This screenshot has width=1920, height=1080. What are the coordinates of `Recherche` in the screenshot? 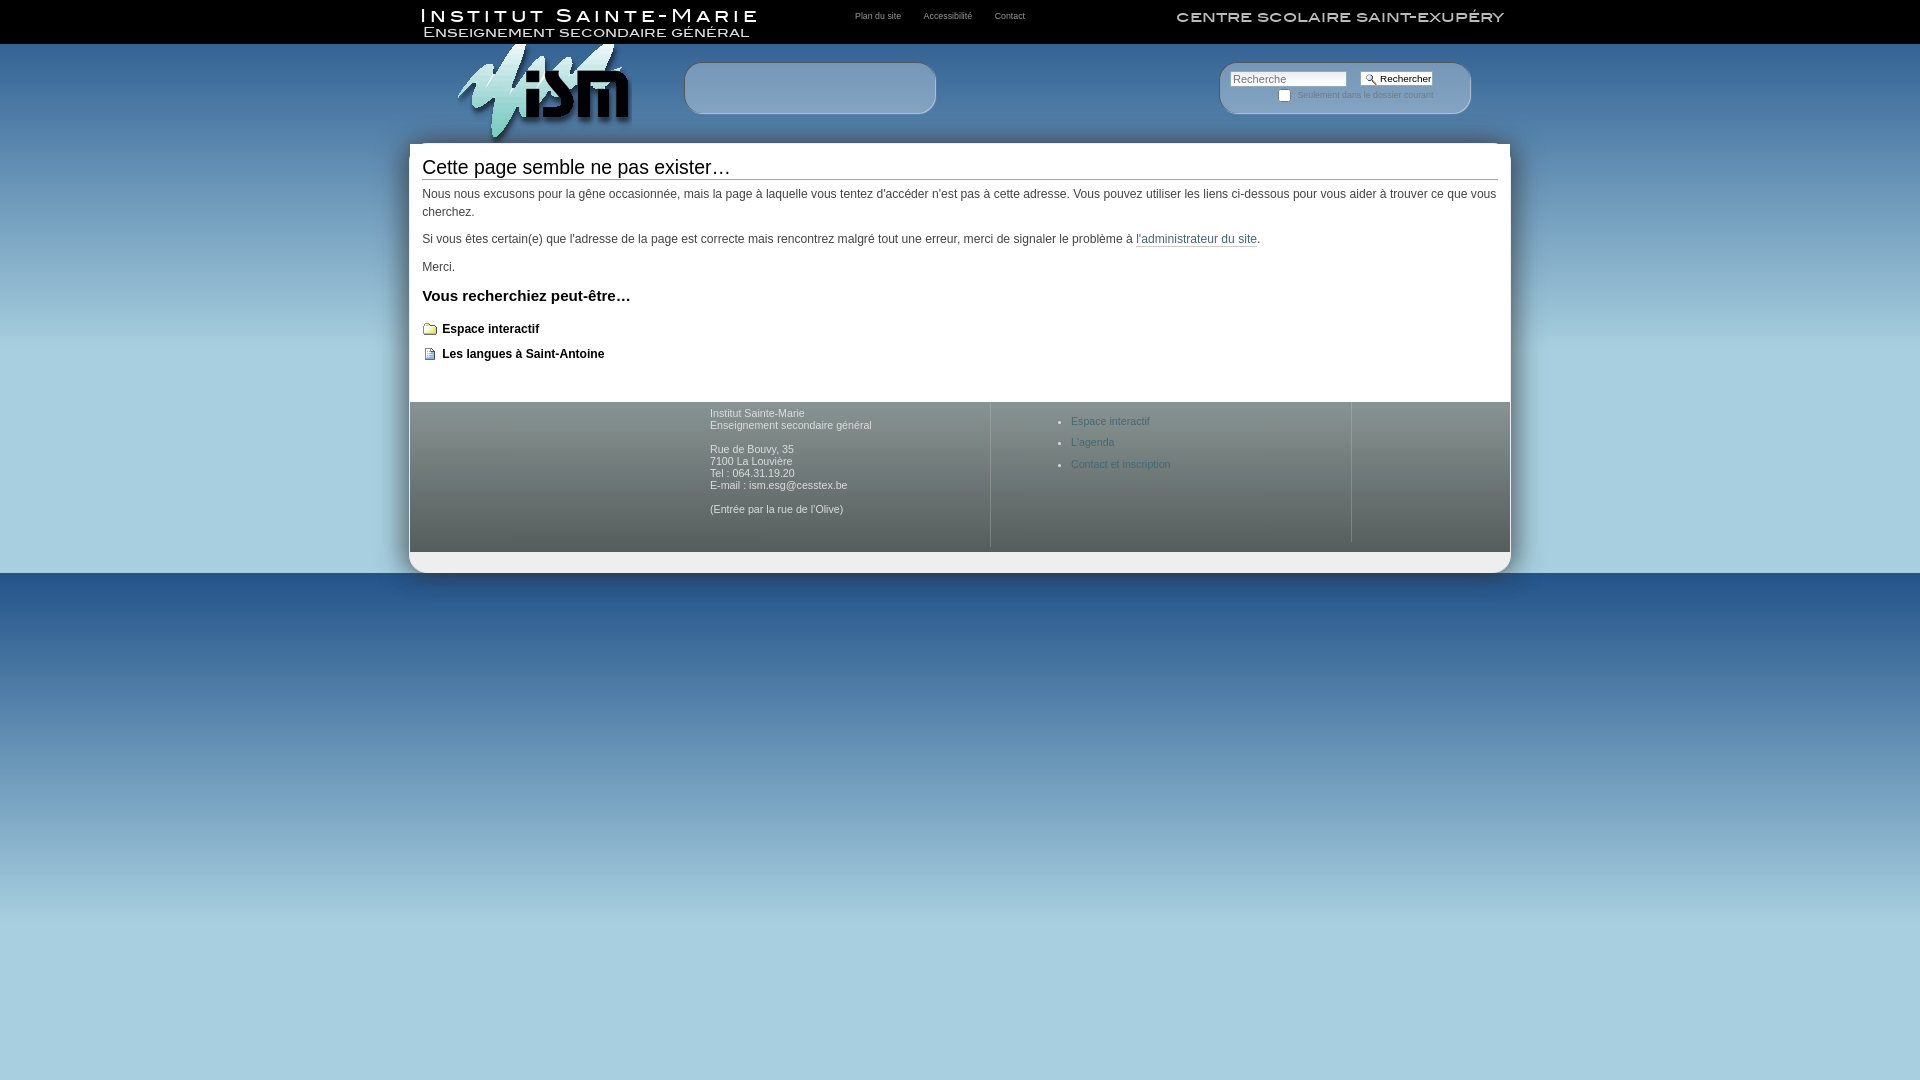 It's located at (1288, 79).